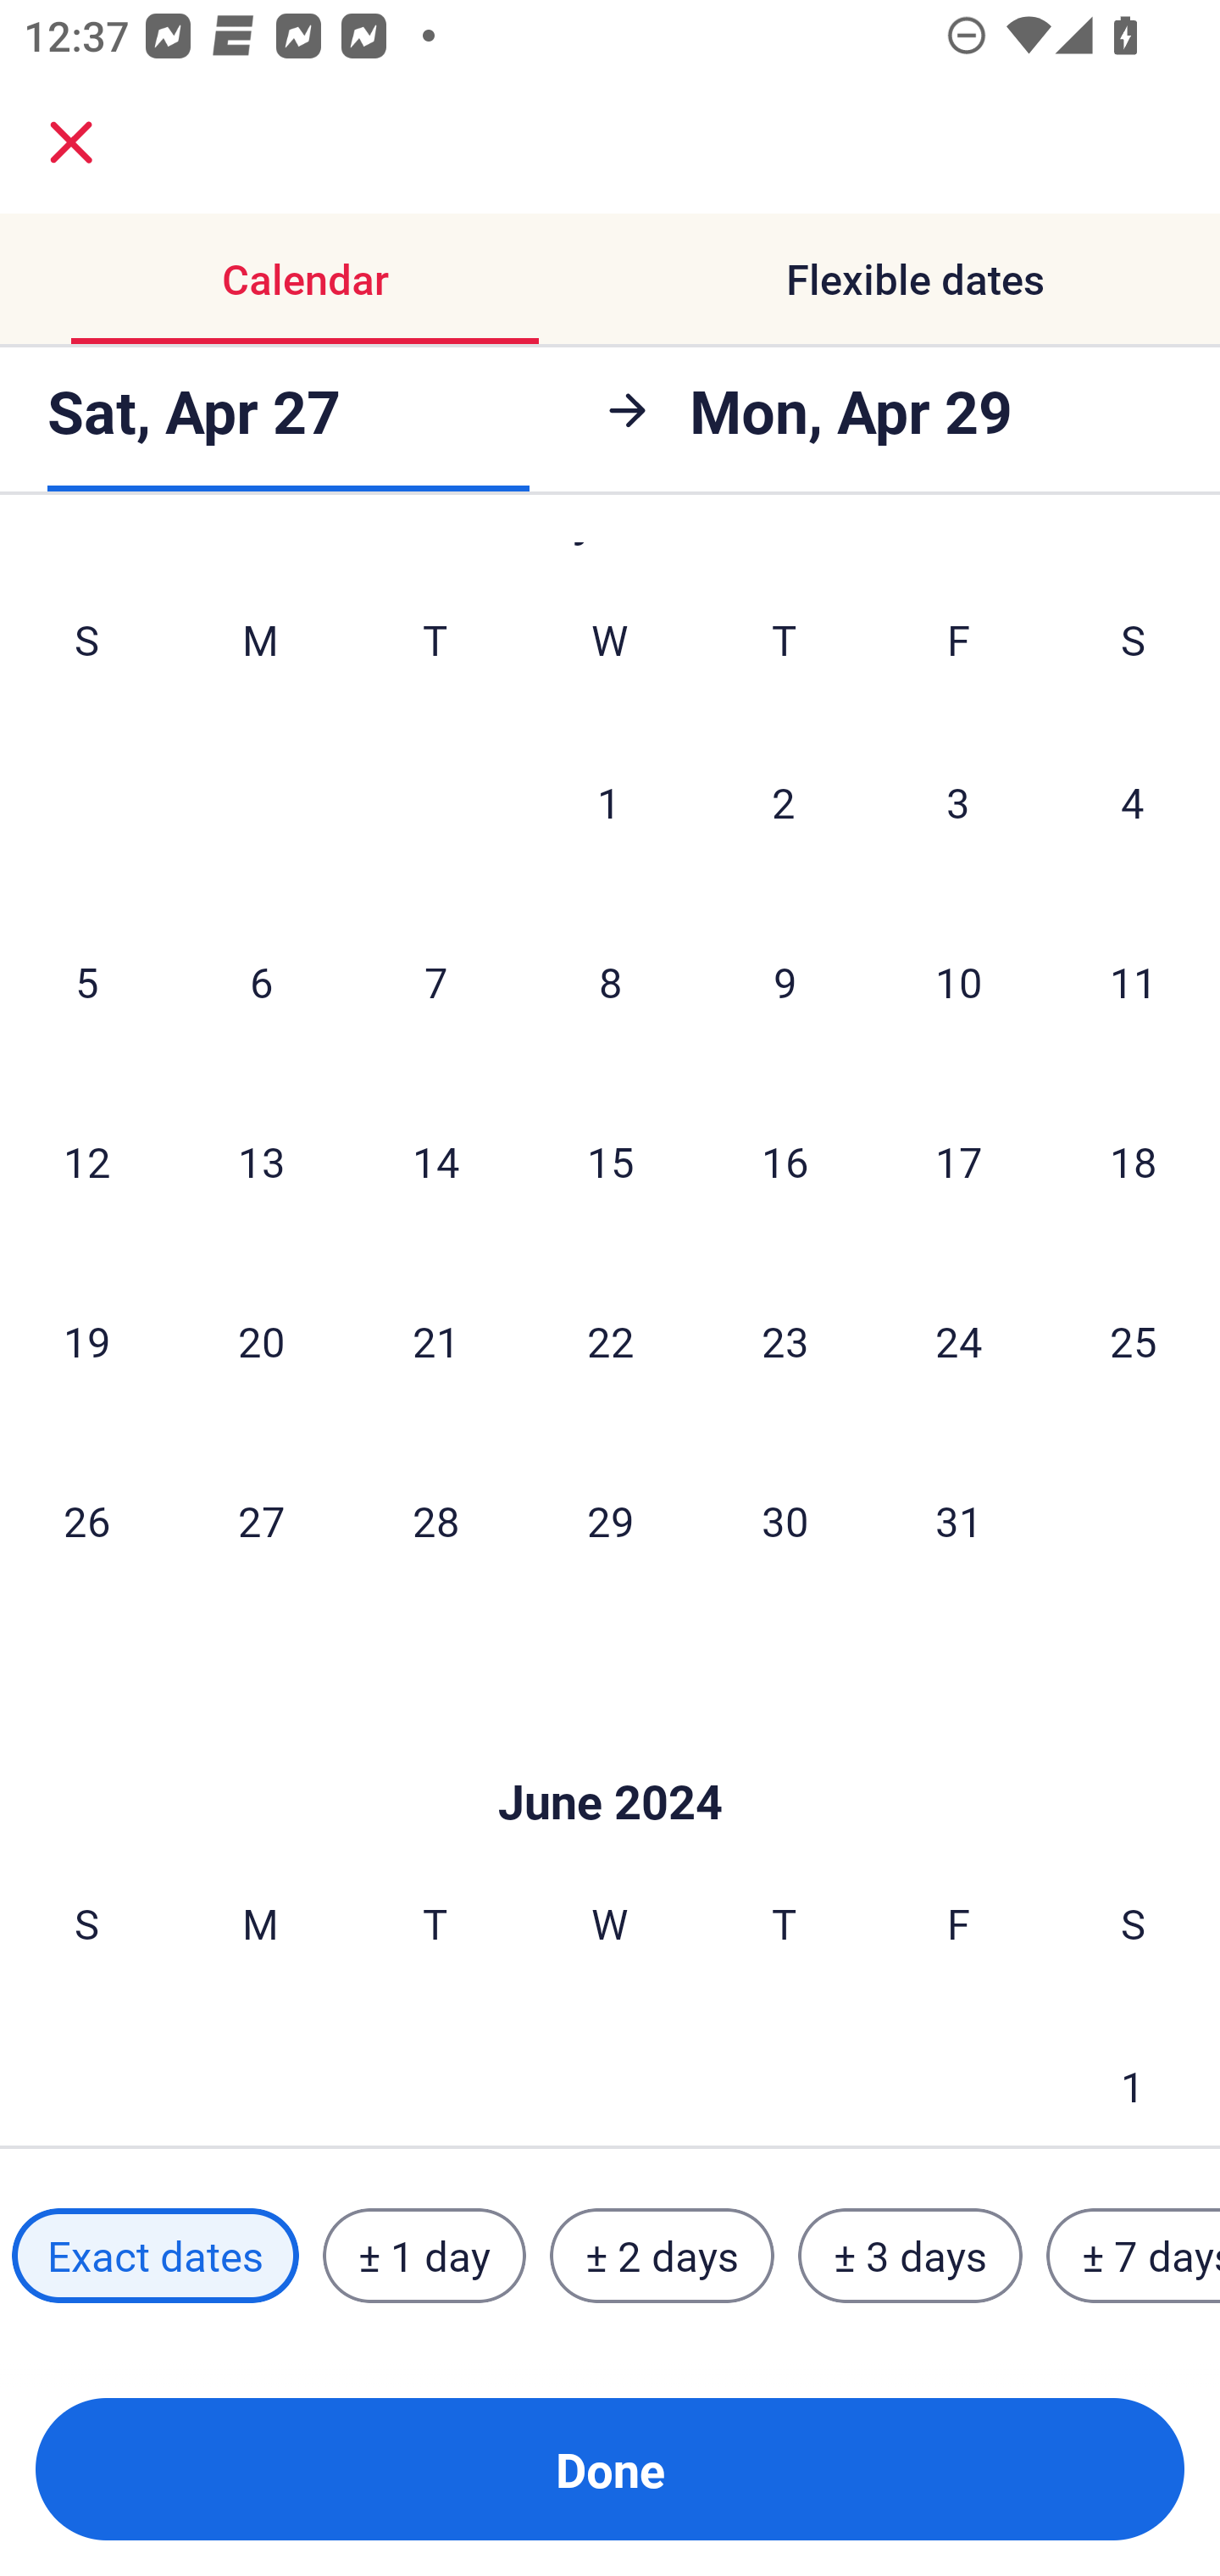 The image size is (1220, 2576). What do you see at coordinates (784, 802) in the screenshot?
I see `2 Thursday, May 2, 2024` at bounding box center [784, 802].